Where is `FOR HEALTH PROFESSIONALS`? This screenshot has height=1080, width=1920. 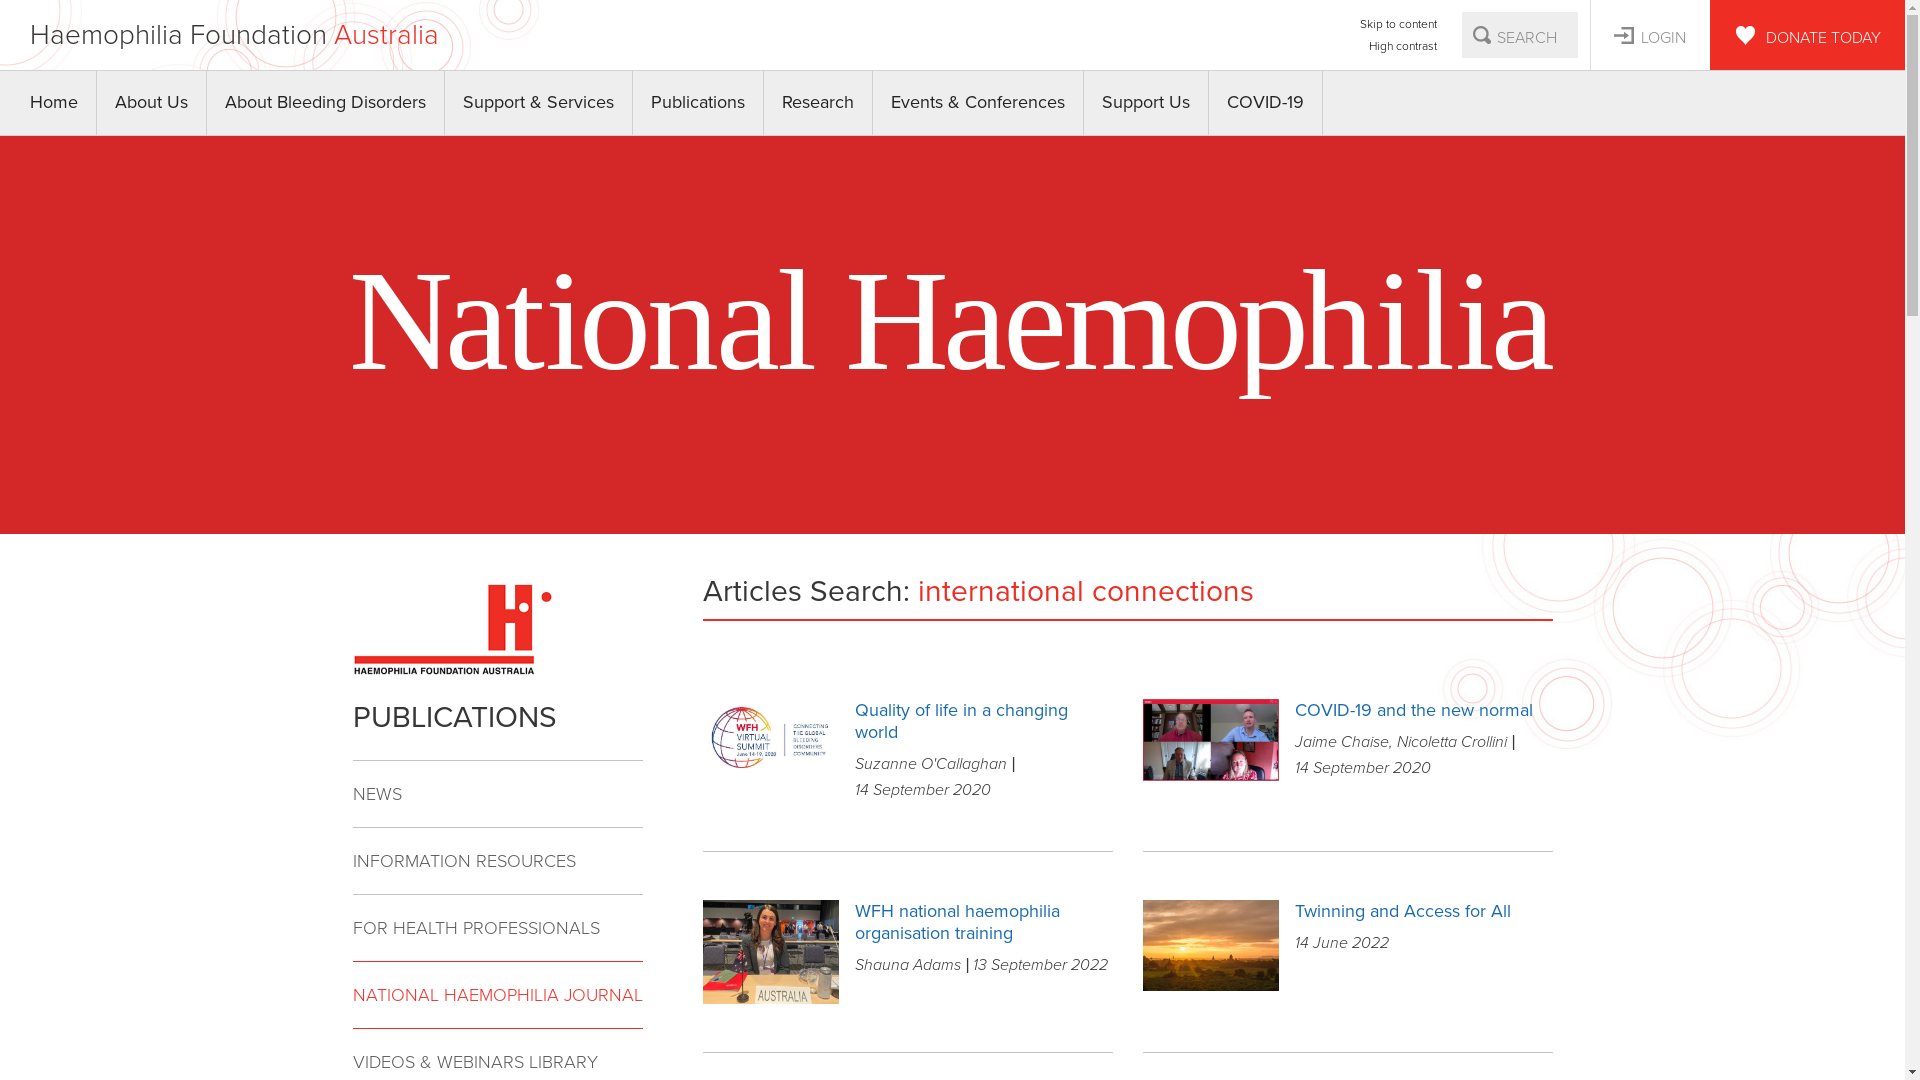
FOR HEALTH PROFESSIONALS is located at coordinates (497, 928).